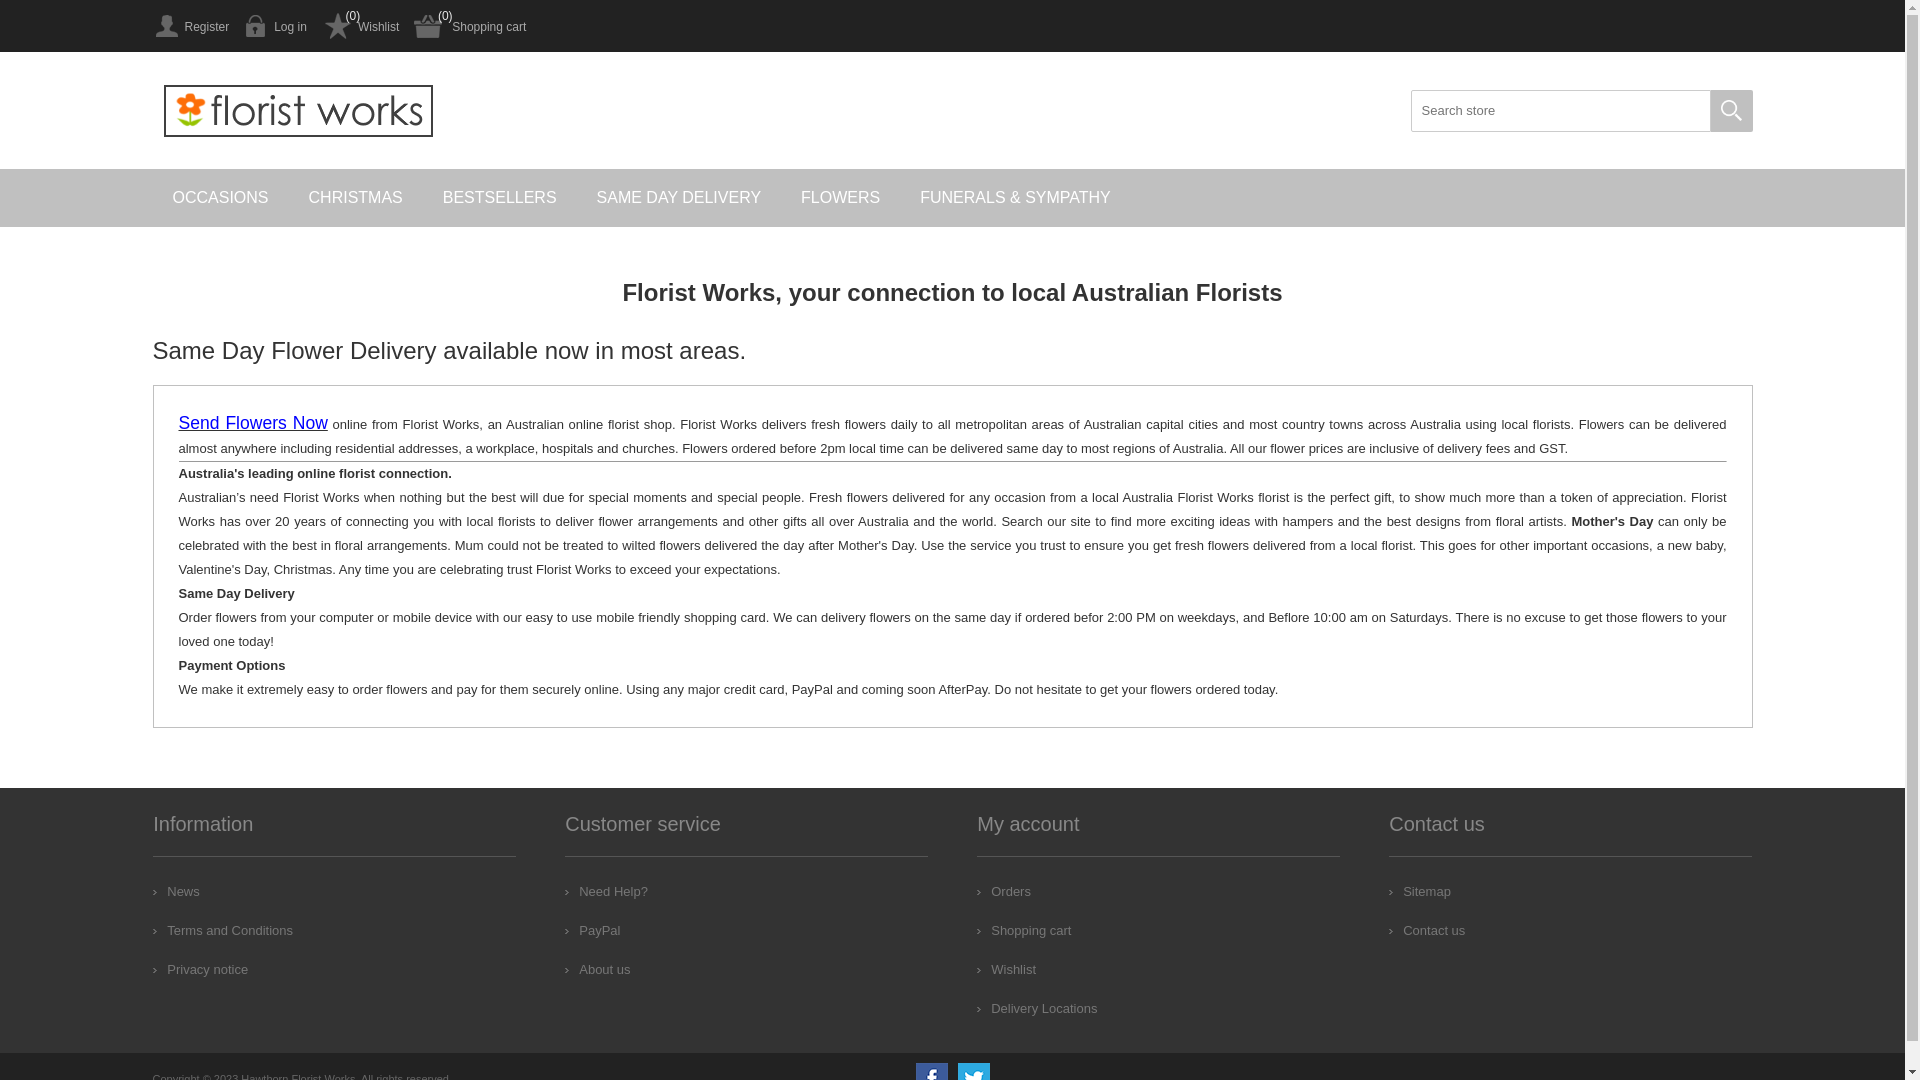 The image size is (1920, 1080). I want to click on Wishlist, so click(360, 26).